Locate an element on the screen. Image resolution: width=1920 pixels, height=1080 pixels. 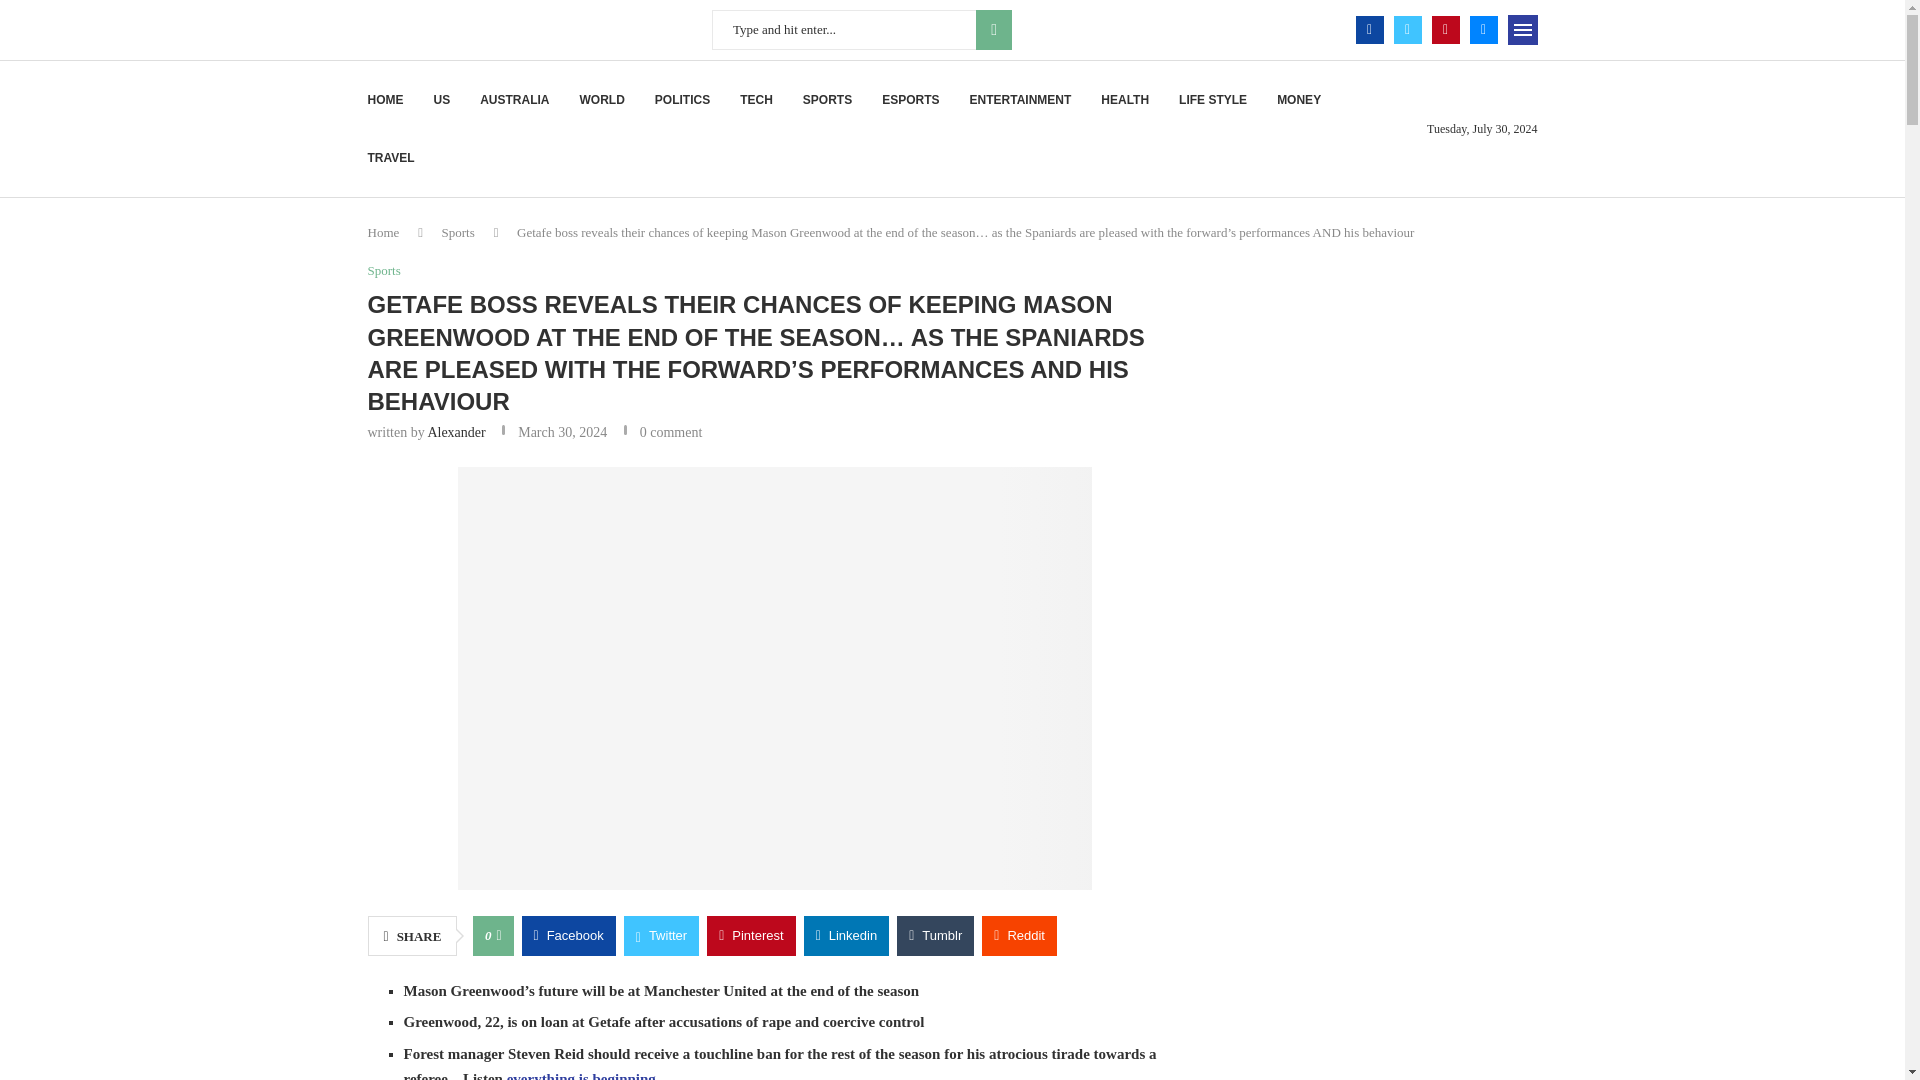
MONEY is located at coordinates (1298, 100).